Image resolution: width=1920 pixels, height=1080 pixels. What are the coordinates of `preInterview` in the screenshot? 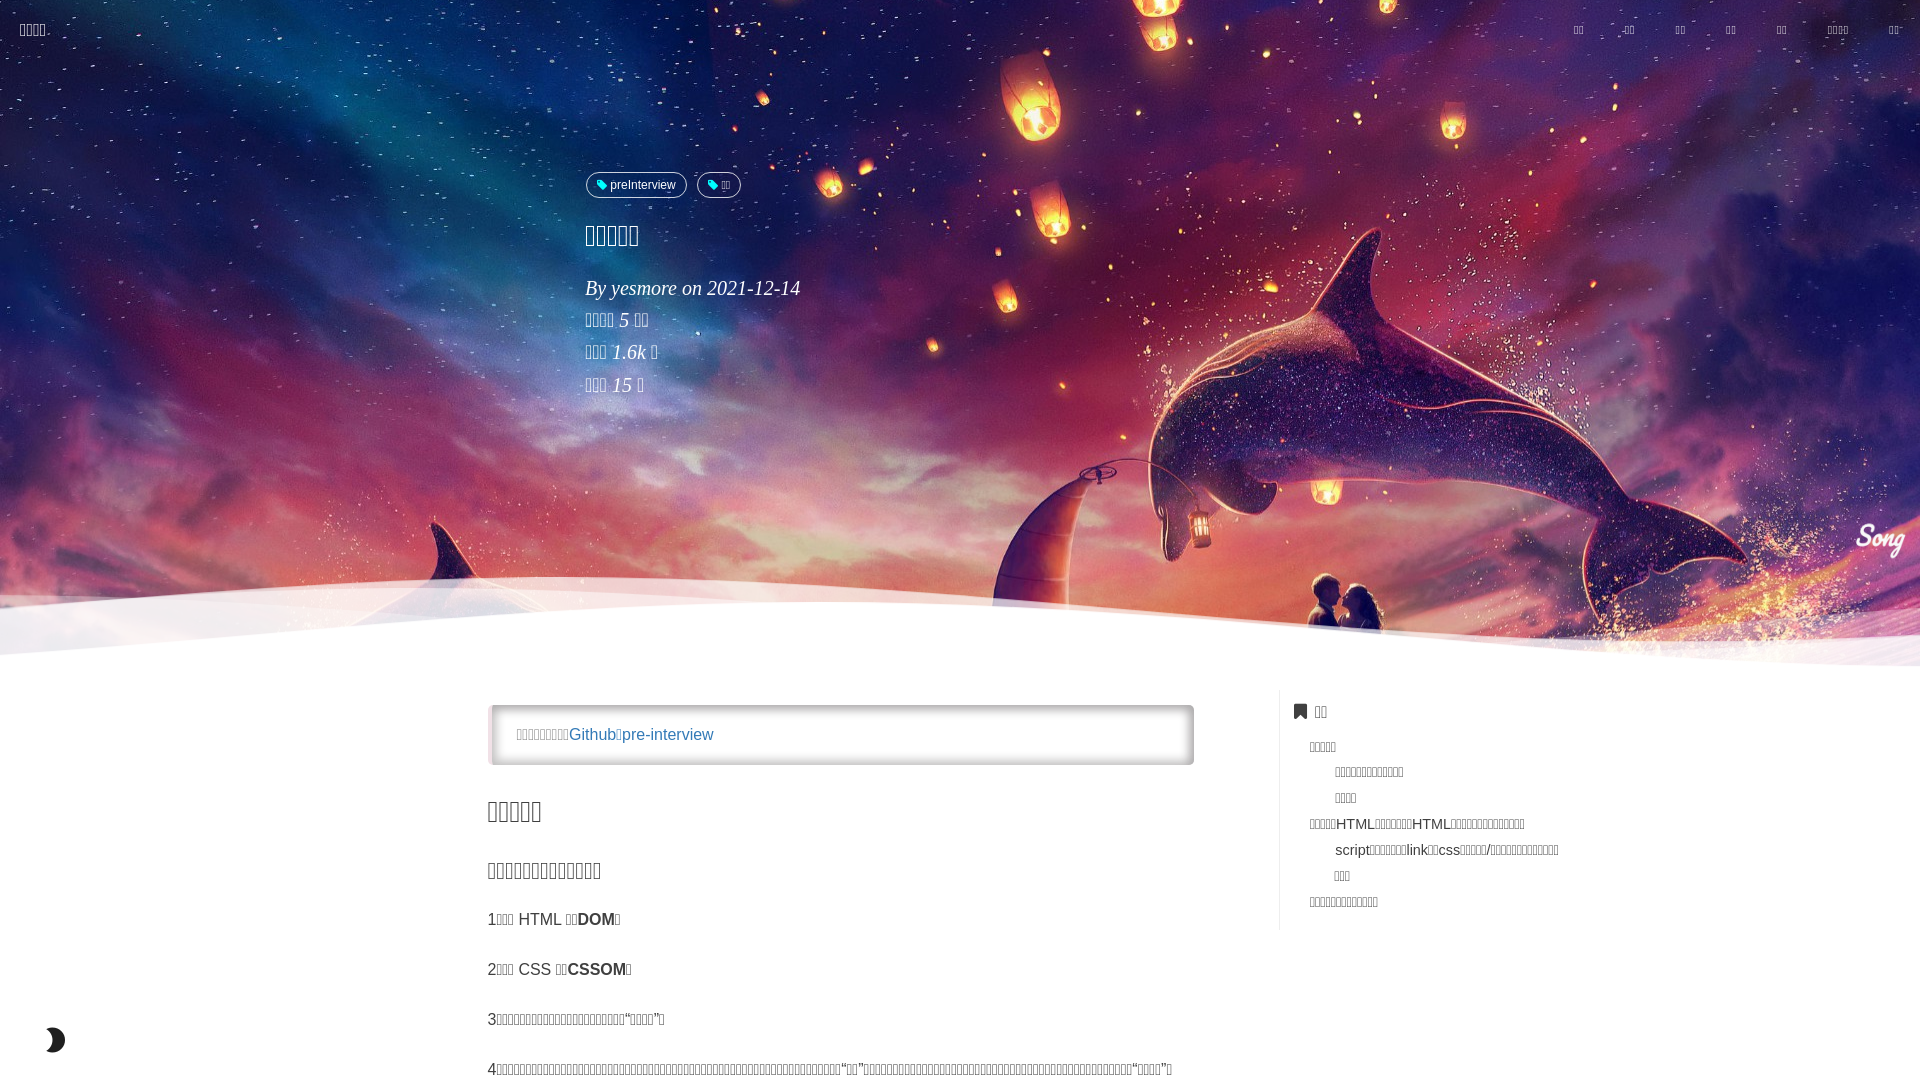 It's located at (636, 185).